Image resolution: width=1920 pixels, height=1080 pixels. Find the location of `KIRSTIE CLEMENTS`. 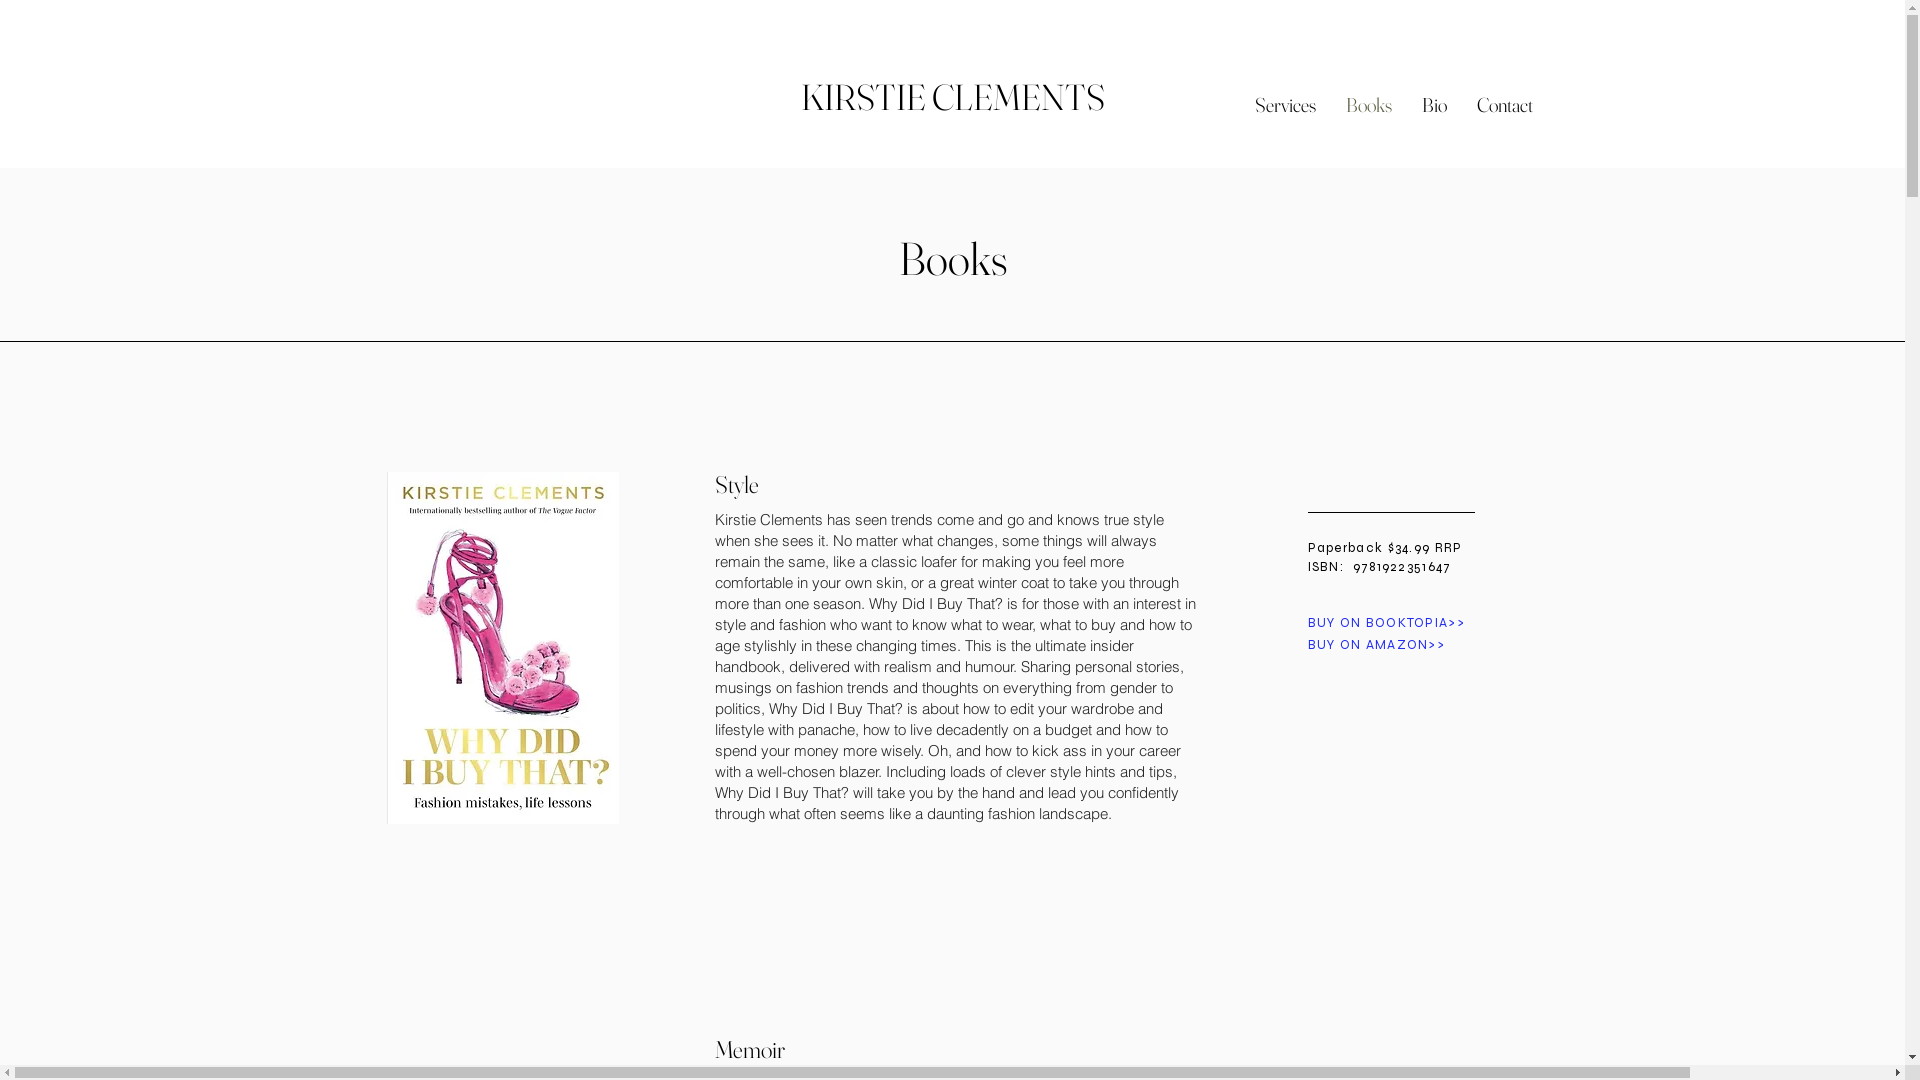

KIRSTIE CLEMENTS is located at coordinates (952, 97).